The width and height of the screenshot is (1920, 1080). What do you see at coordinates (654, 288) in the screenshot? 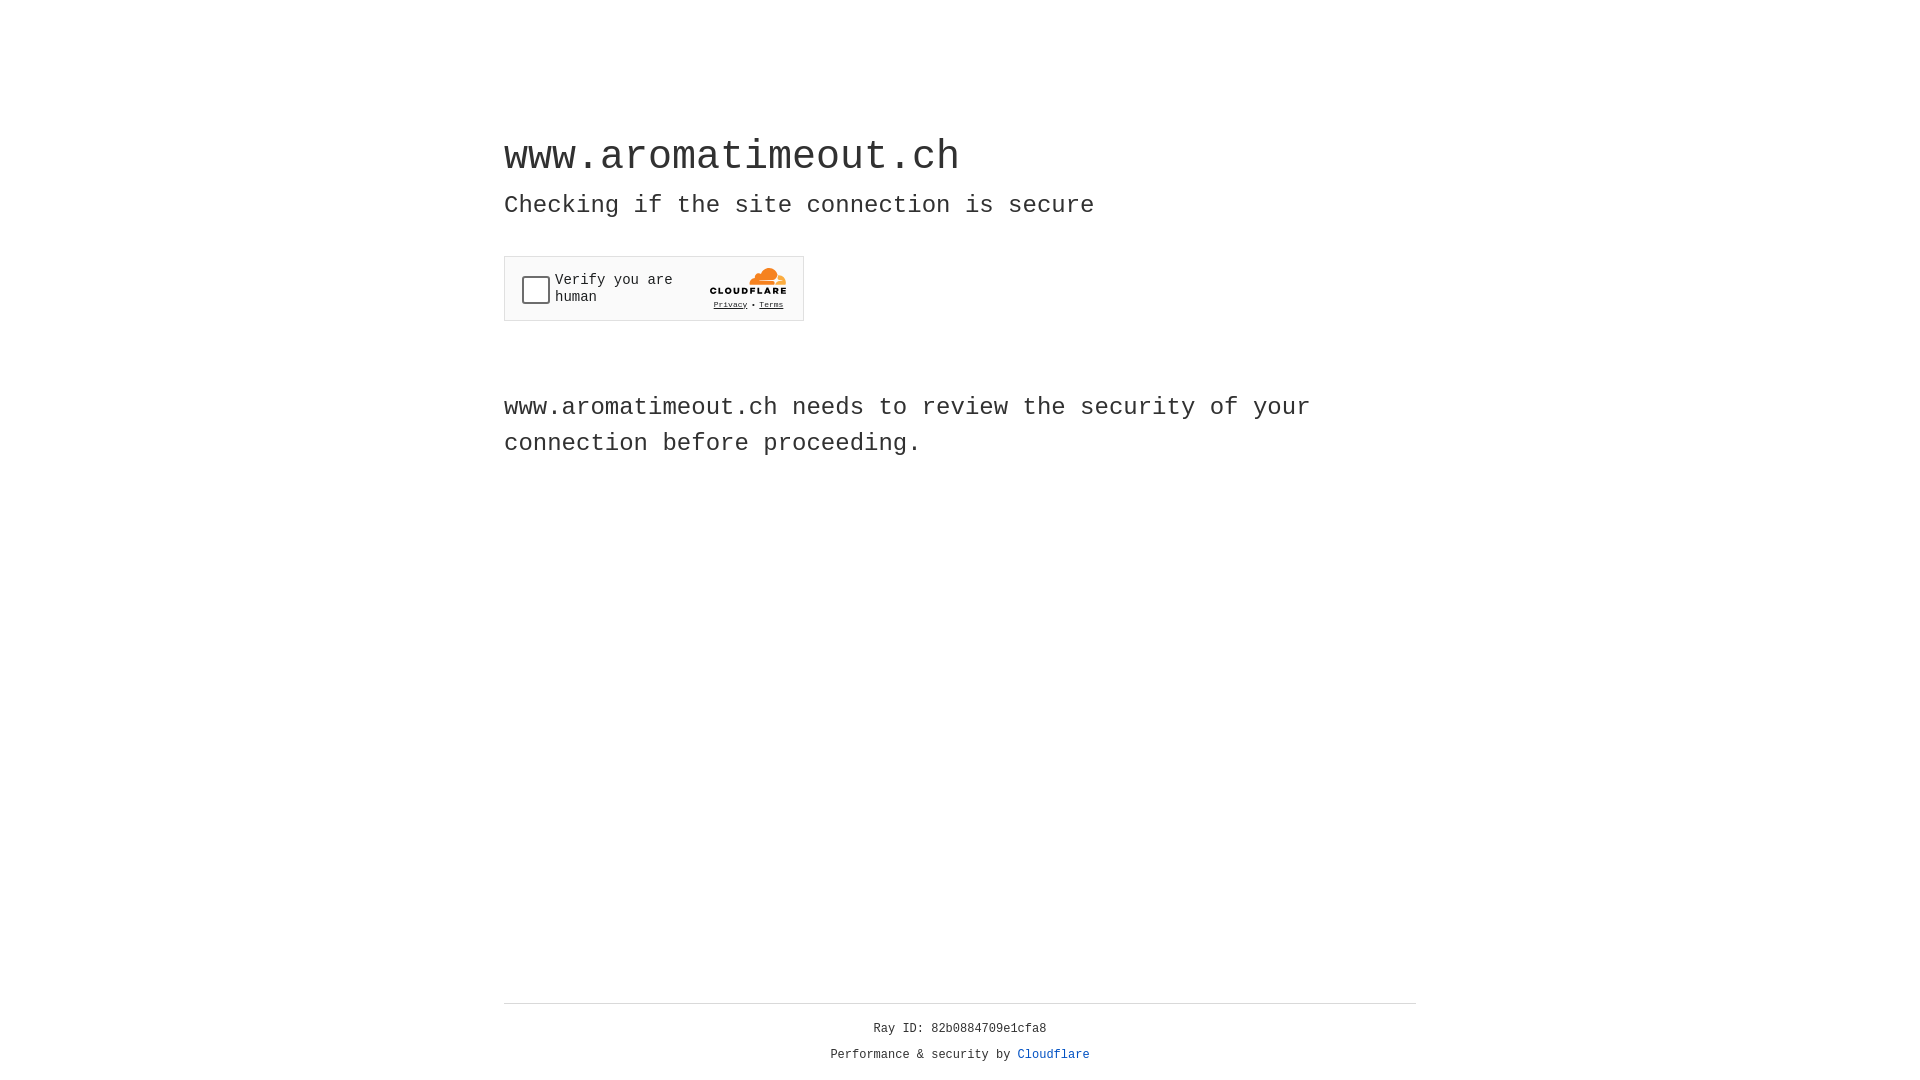
I see `Widget containing a Cloudflare security challenge` at bounding box center [654, 288].